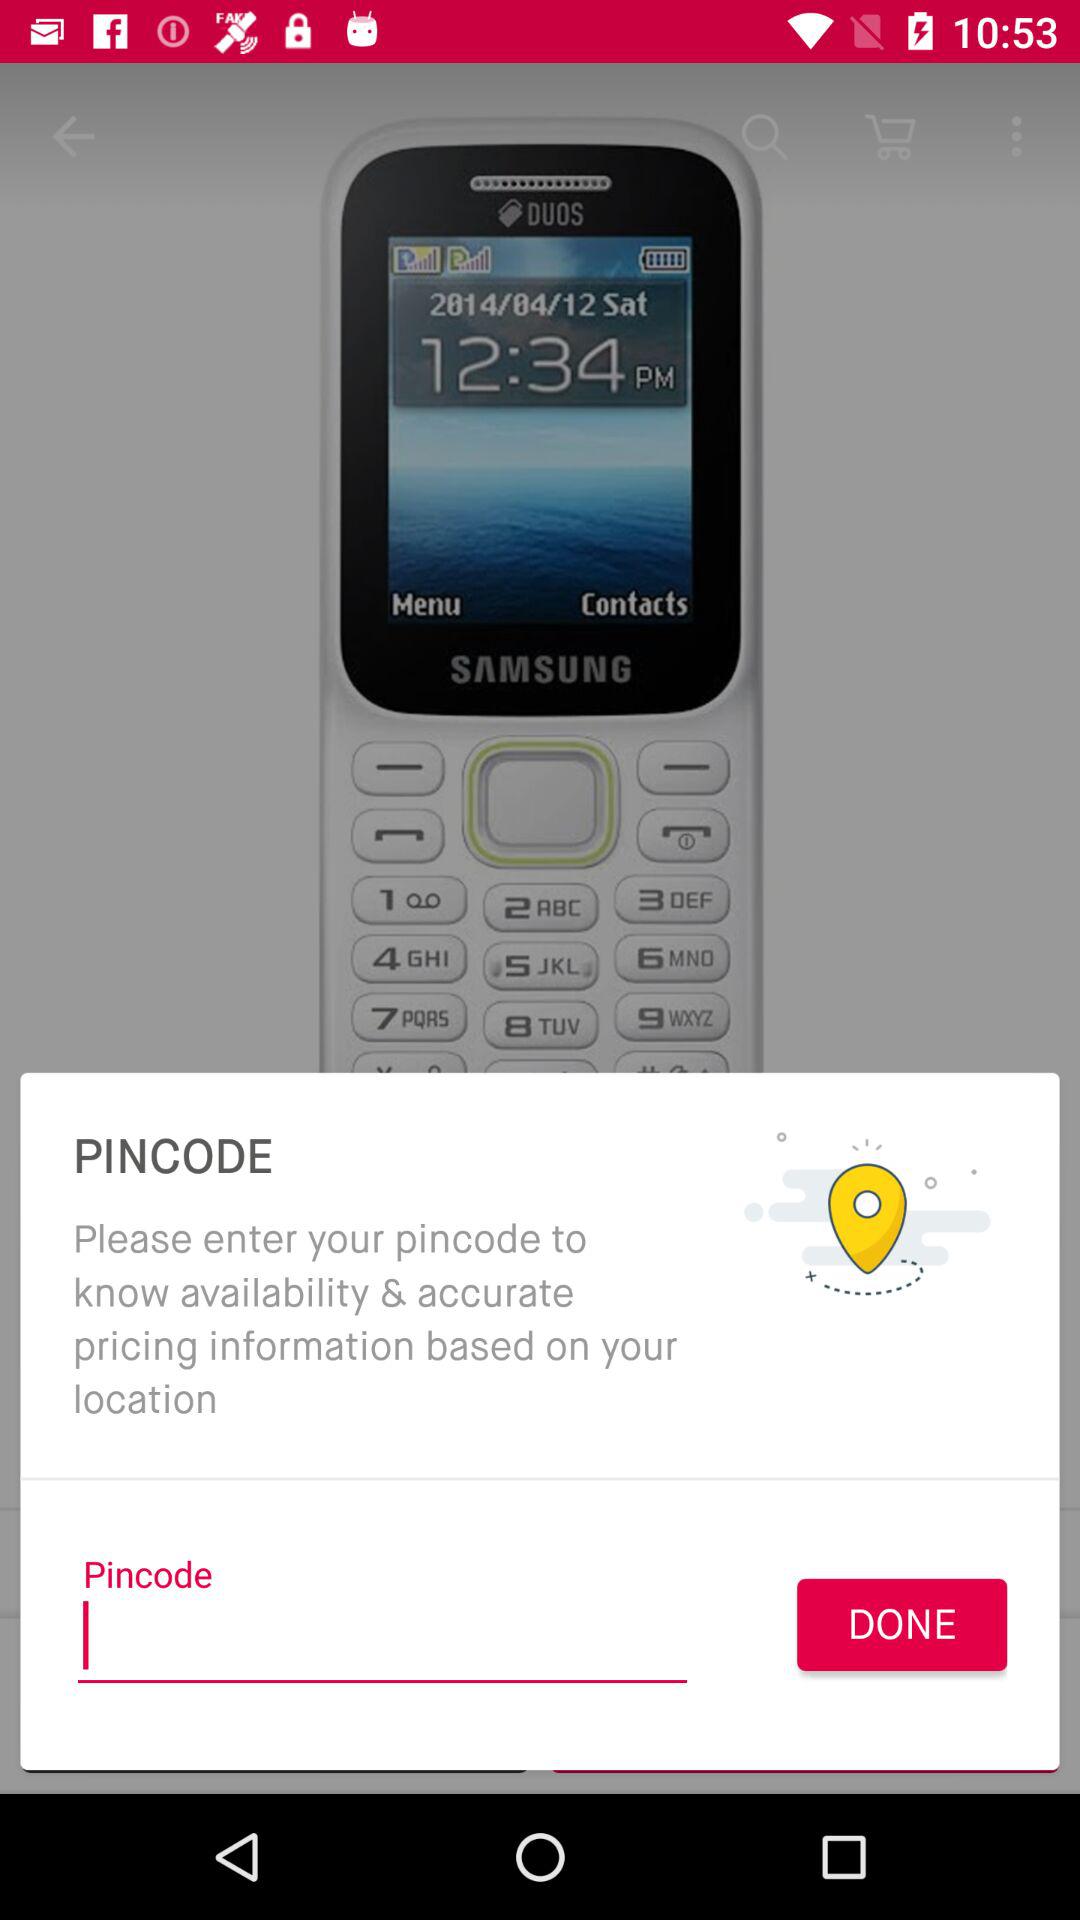  What do you see at coordinates (382, 1642) in the screenshot?
I see `enter pincode` at bounding box center [382, 1642].